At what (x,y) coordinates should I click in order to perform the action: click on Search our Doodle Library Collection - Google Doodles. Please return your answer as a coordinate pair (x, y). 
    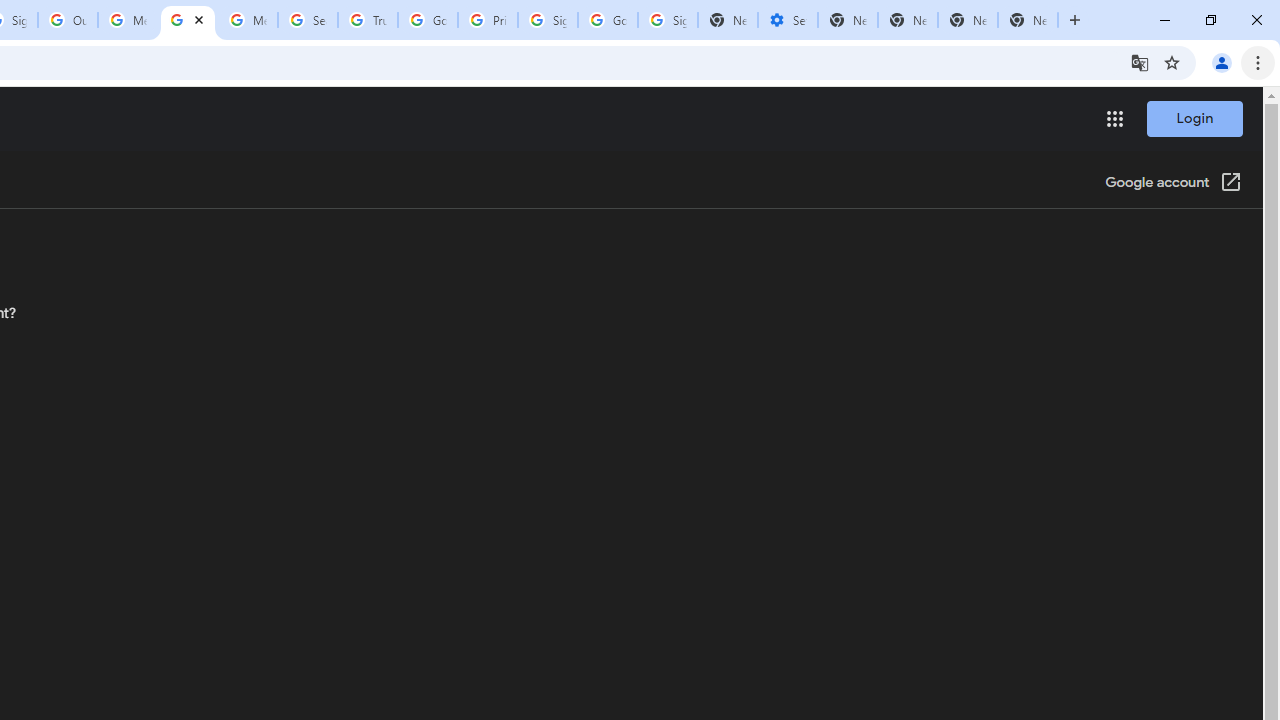
    Looking at the image, I should click on (307, 20).